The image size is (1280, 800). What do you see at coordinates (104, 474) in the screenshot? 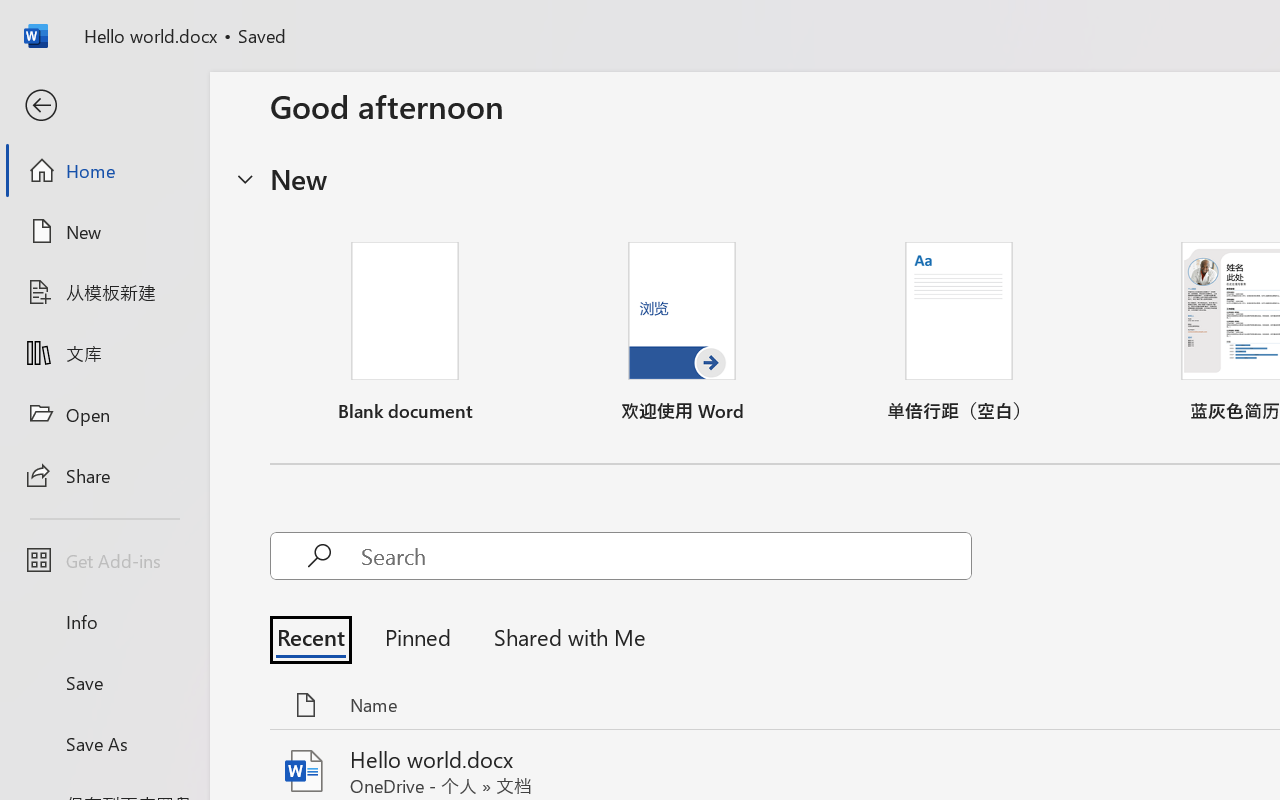
I see `Share` at bounding box center [104, 474].